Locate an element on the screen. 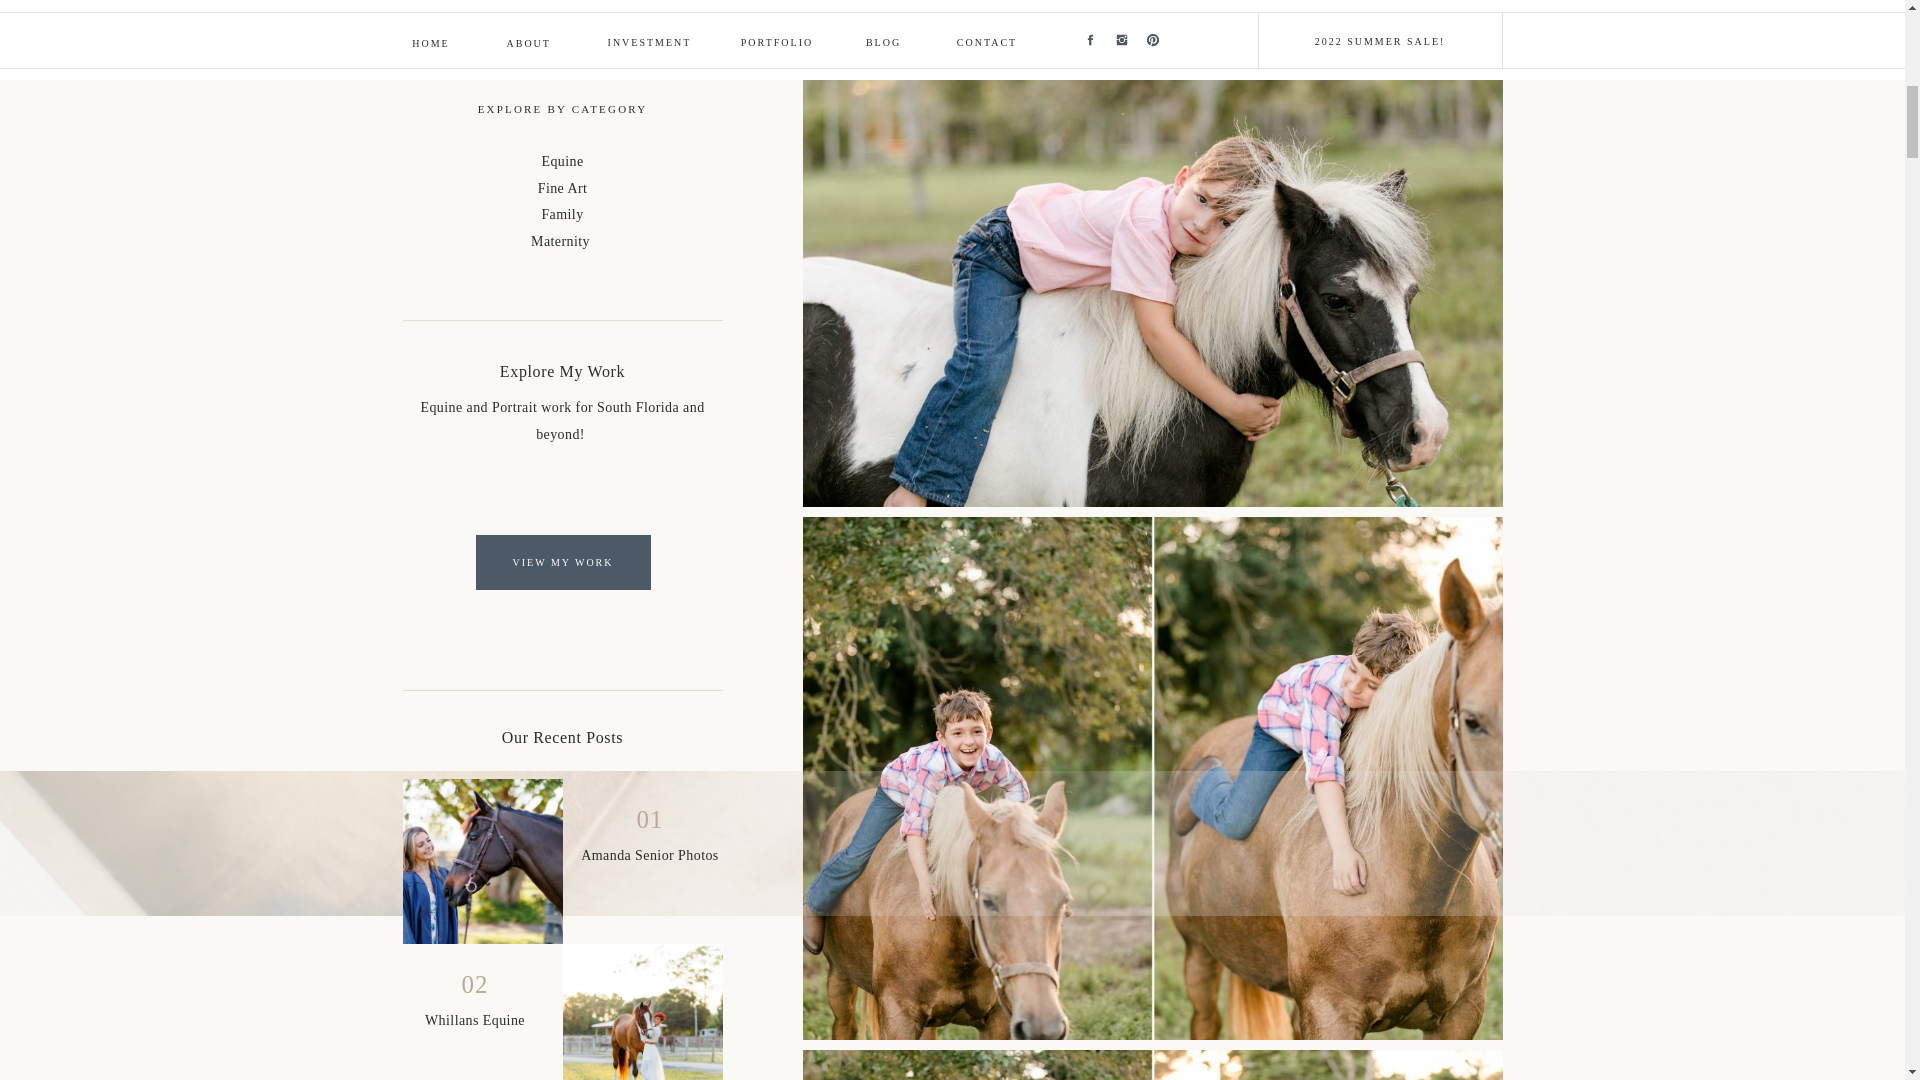  Amanda Senior Photos is located at coordinates (650, 854).